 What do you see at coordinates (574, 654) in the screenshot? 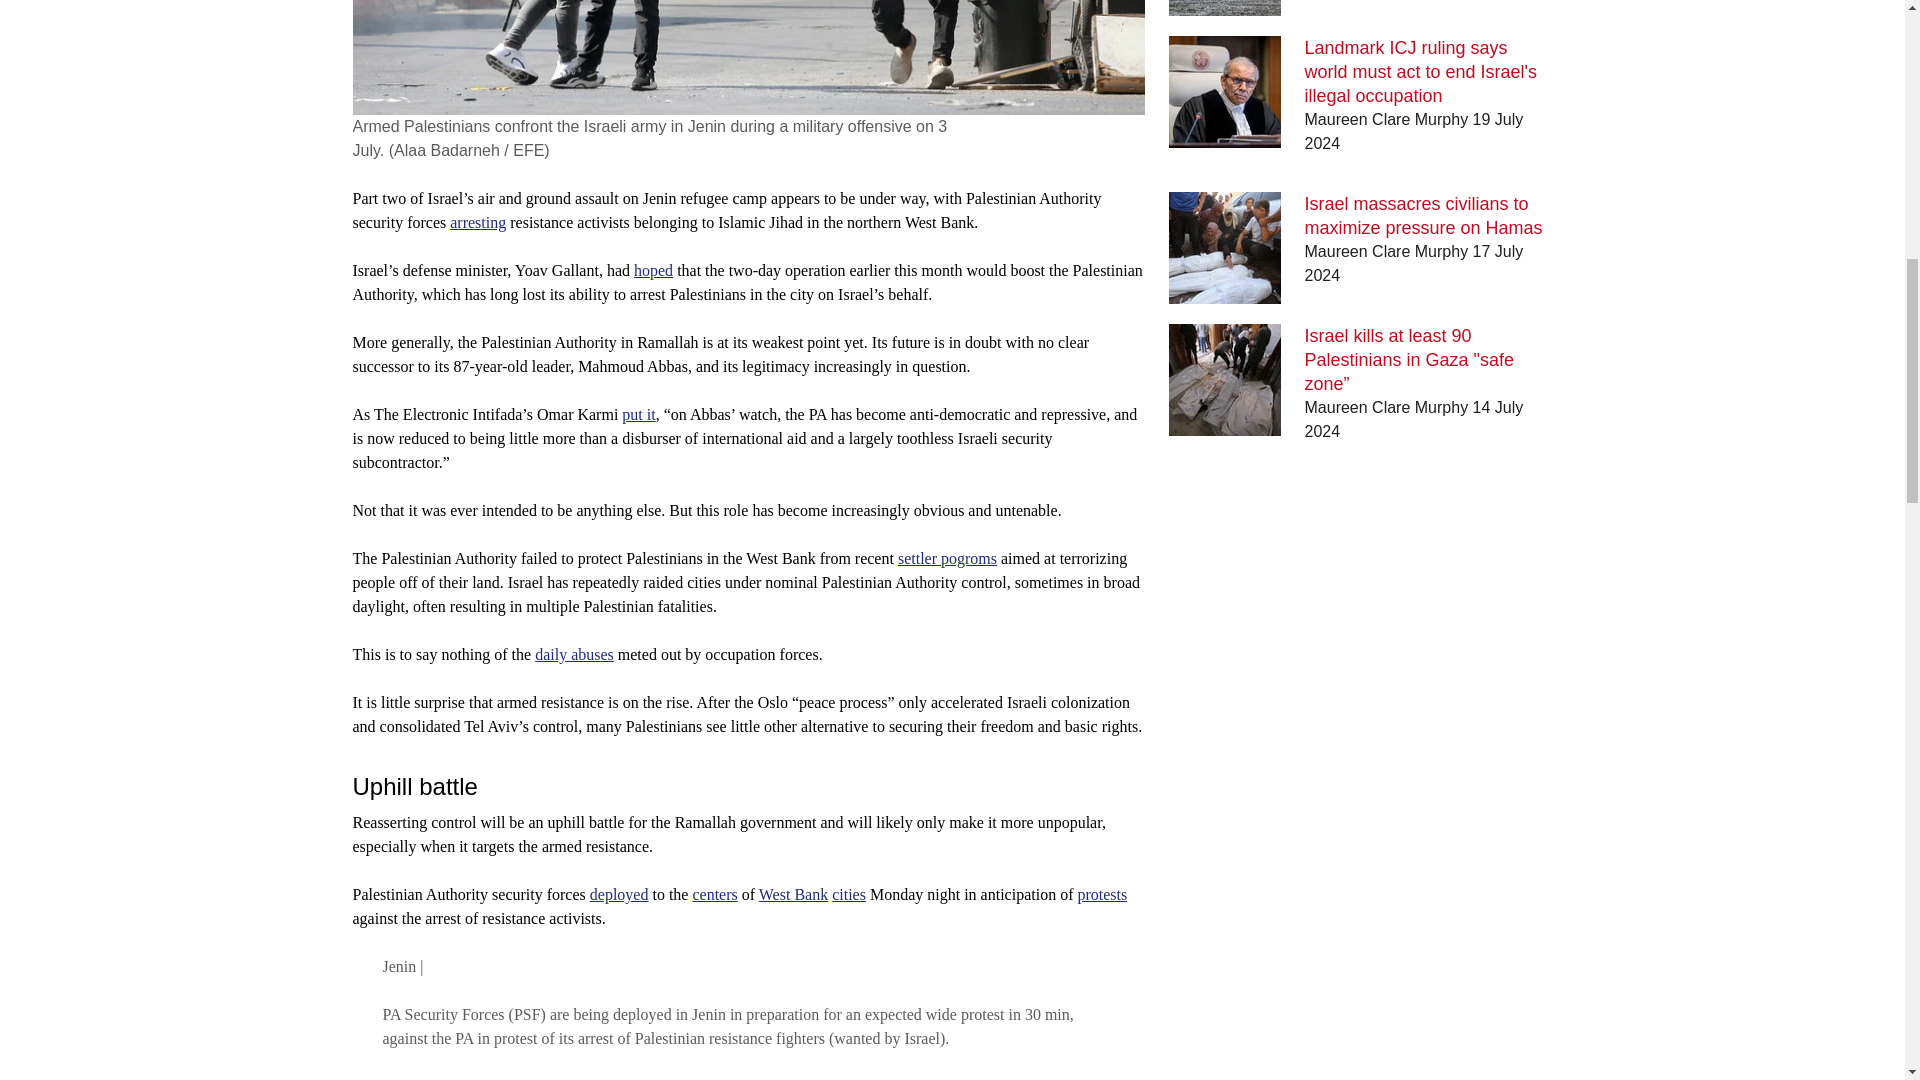
I see `daily abuses` at bounding box center [574, 654].